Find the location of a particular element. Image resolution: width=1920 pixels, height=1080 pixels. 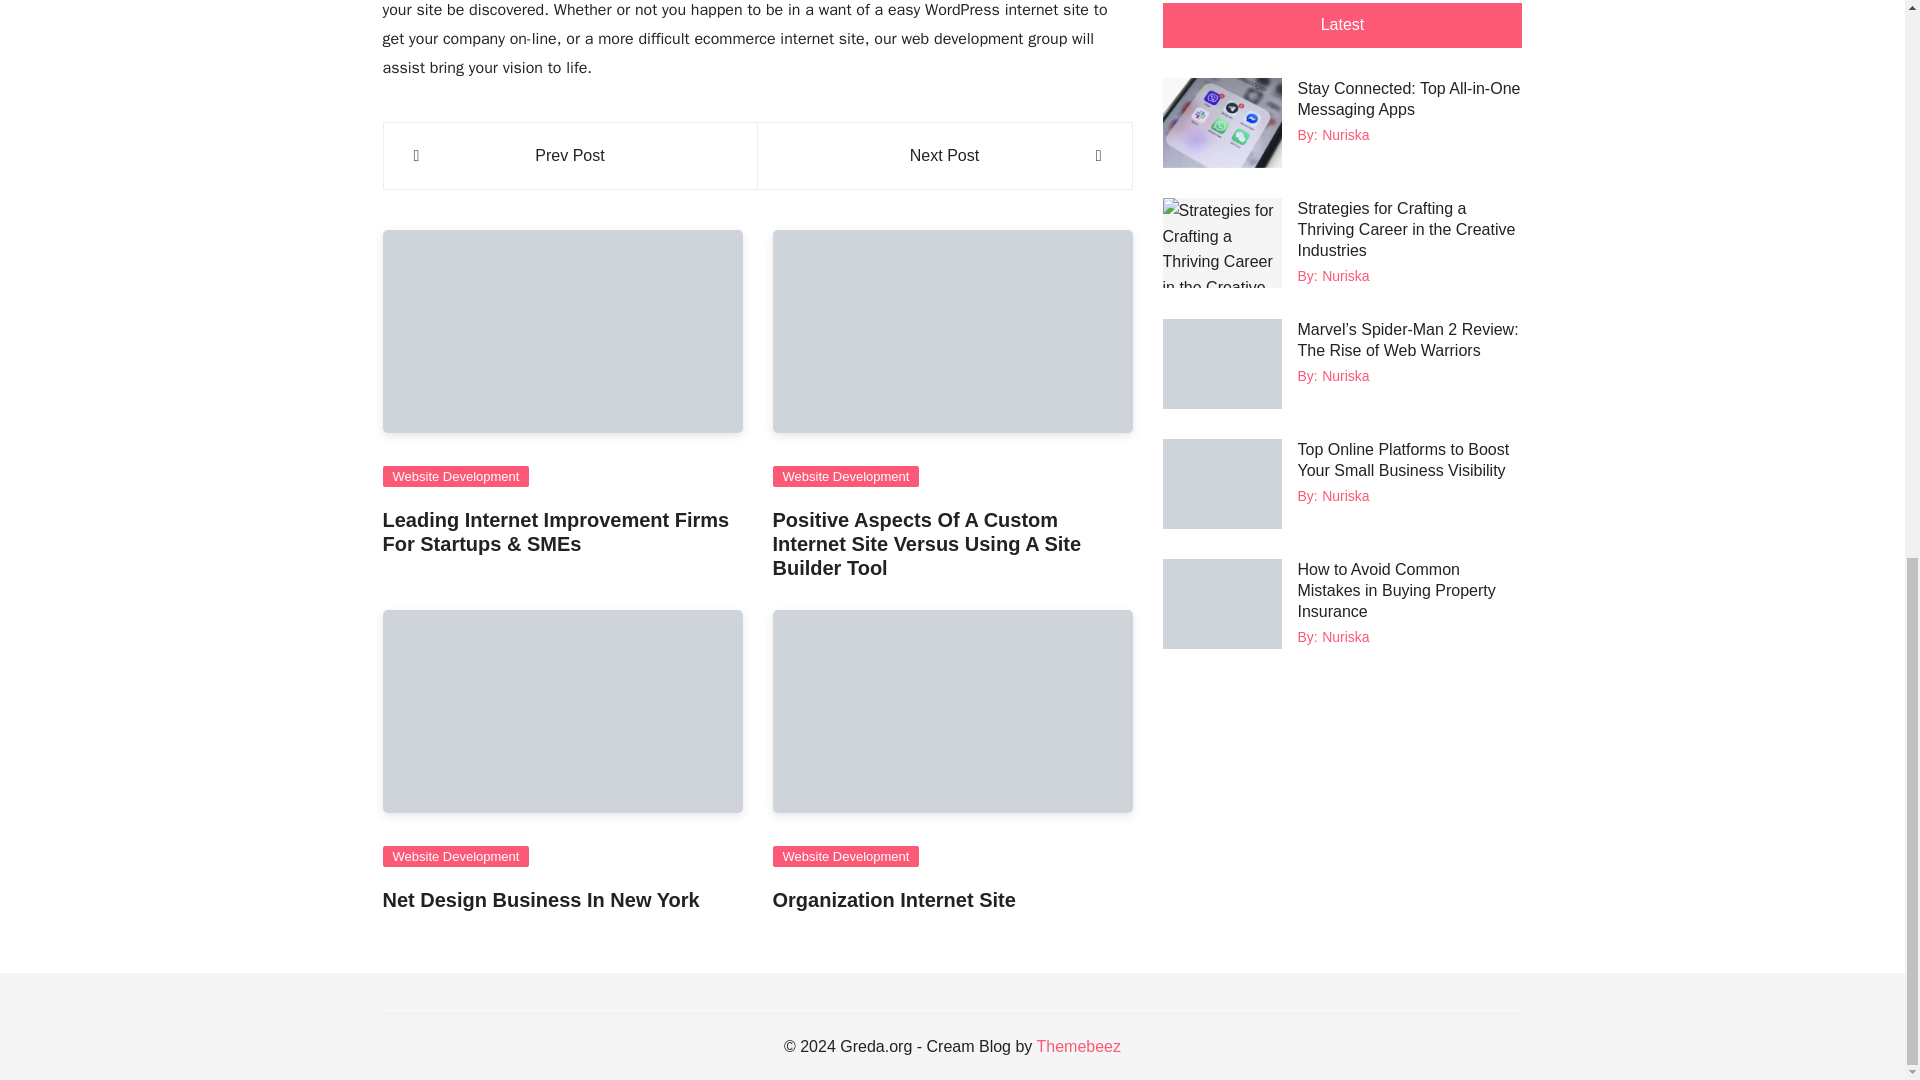

Prev Post is located at coordinates (570, 155).